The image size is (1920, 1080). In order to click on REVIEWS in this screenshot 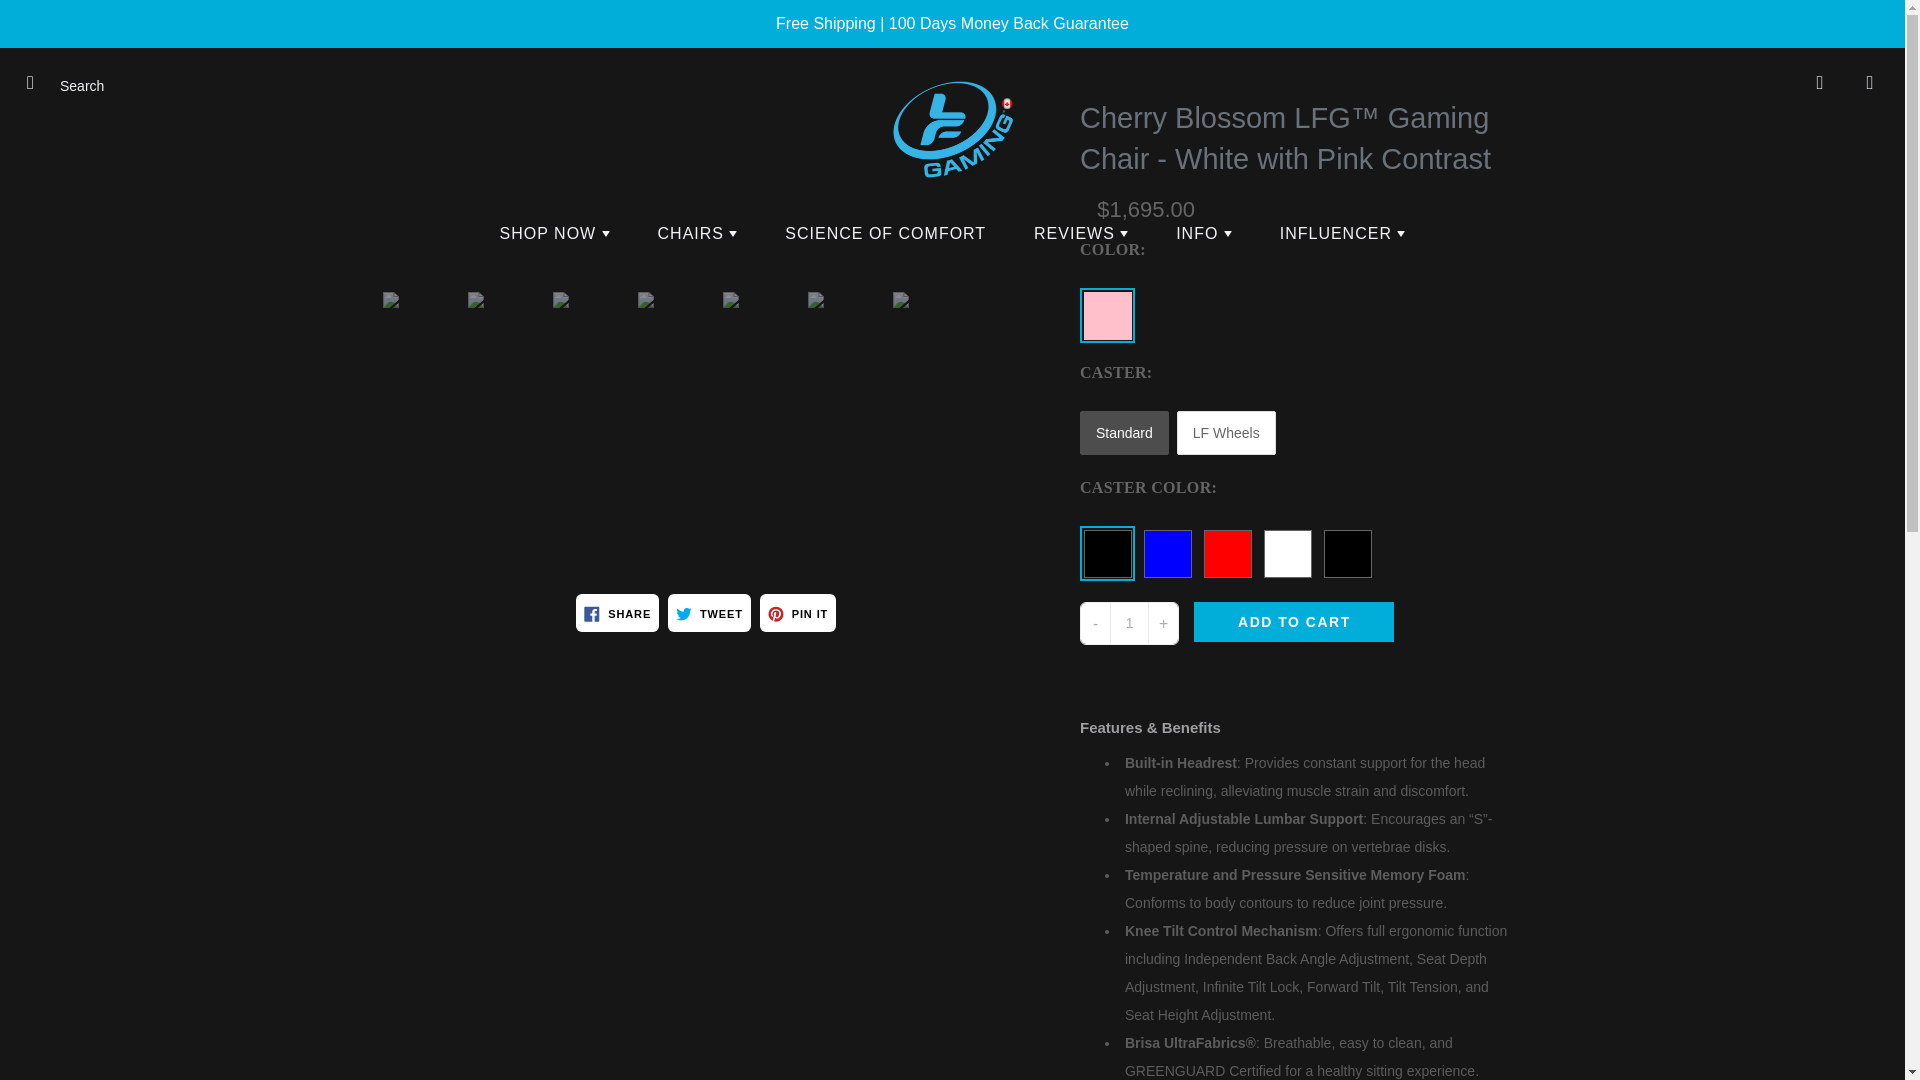, I will do `click(1080, 233)`.